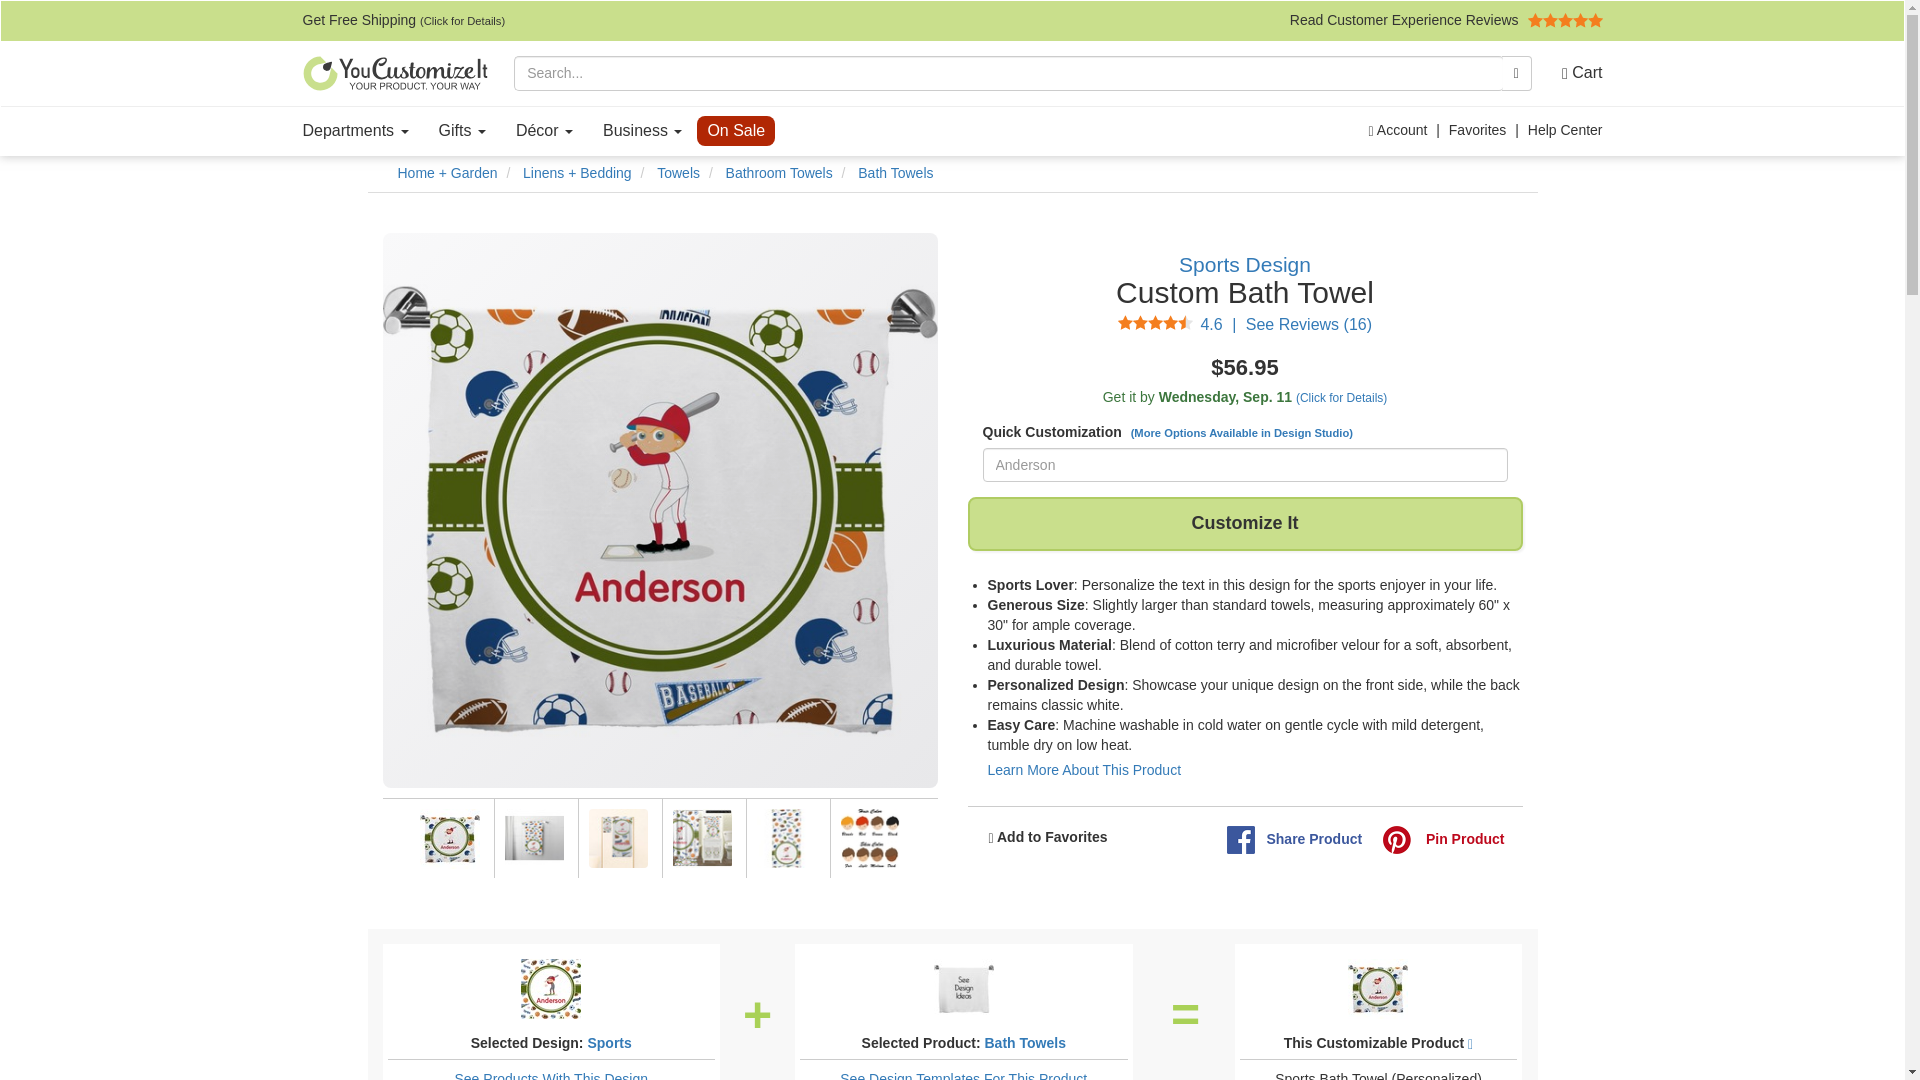 The image size is (1920, 1080). What do you see at coordinates (356, 131) in the screenshot?
I see `Departments` at bounding box center [356, 131].